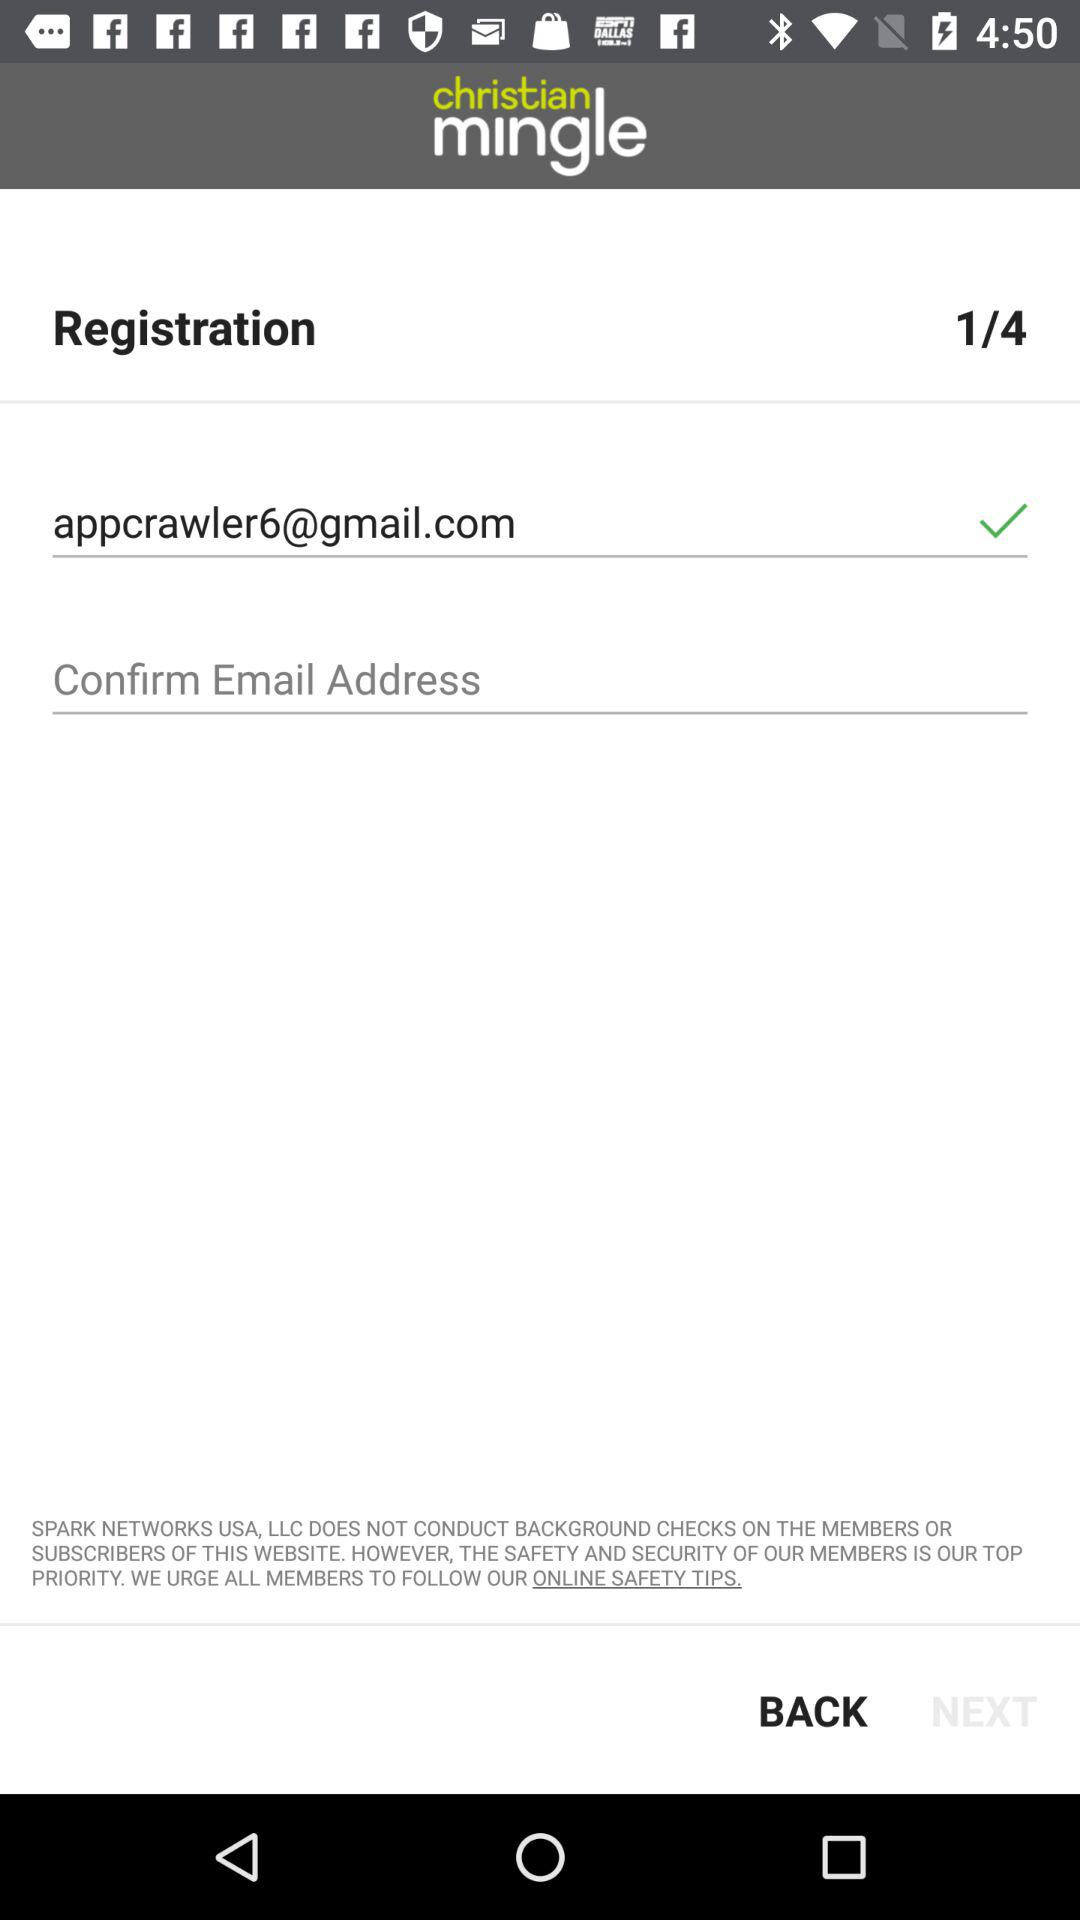 Image resolution: width=1080 pixels, height=1920 pixels. Describe the element at coordinates (540, 679) in the screenshot. I see `re-enter address` at that location.